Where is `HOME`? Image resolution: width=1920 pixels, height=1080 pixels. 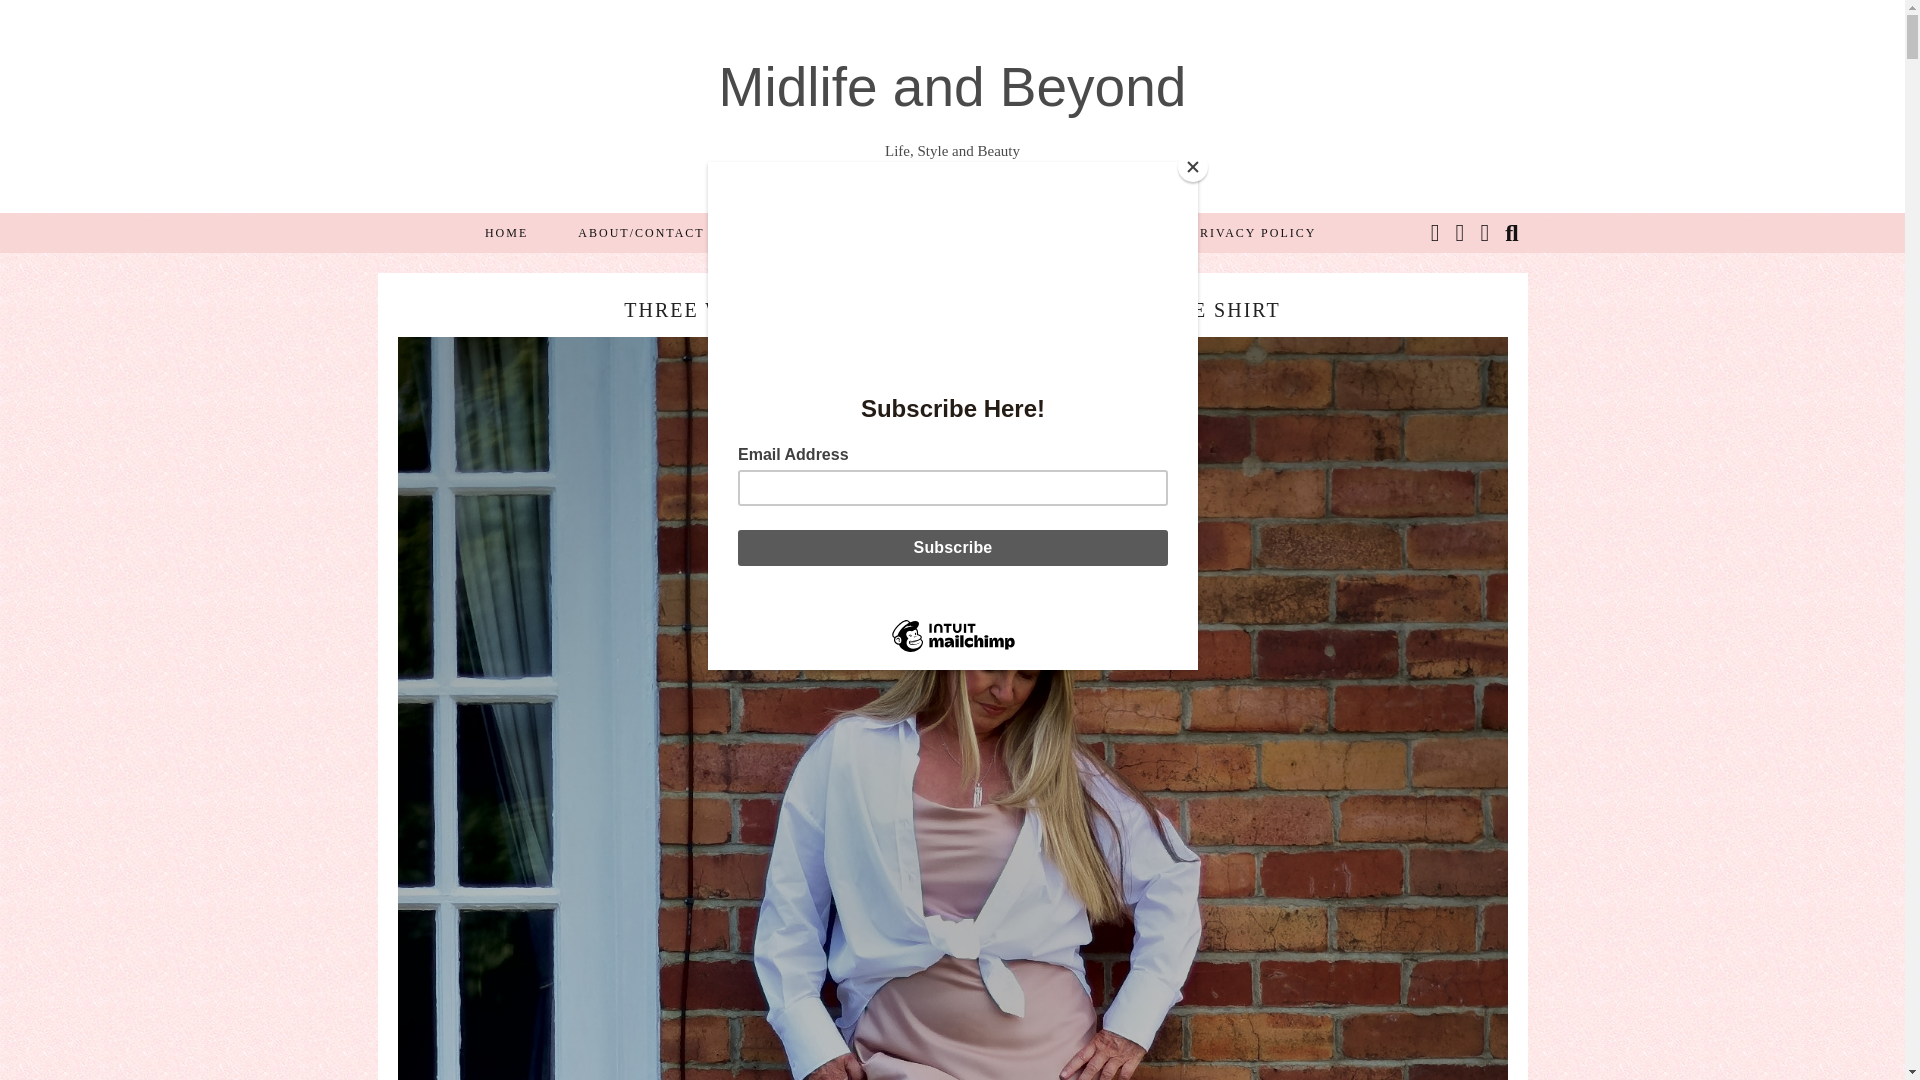
HOME is located at coordinates (506, 231).